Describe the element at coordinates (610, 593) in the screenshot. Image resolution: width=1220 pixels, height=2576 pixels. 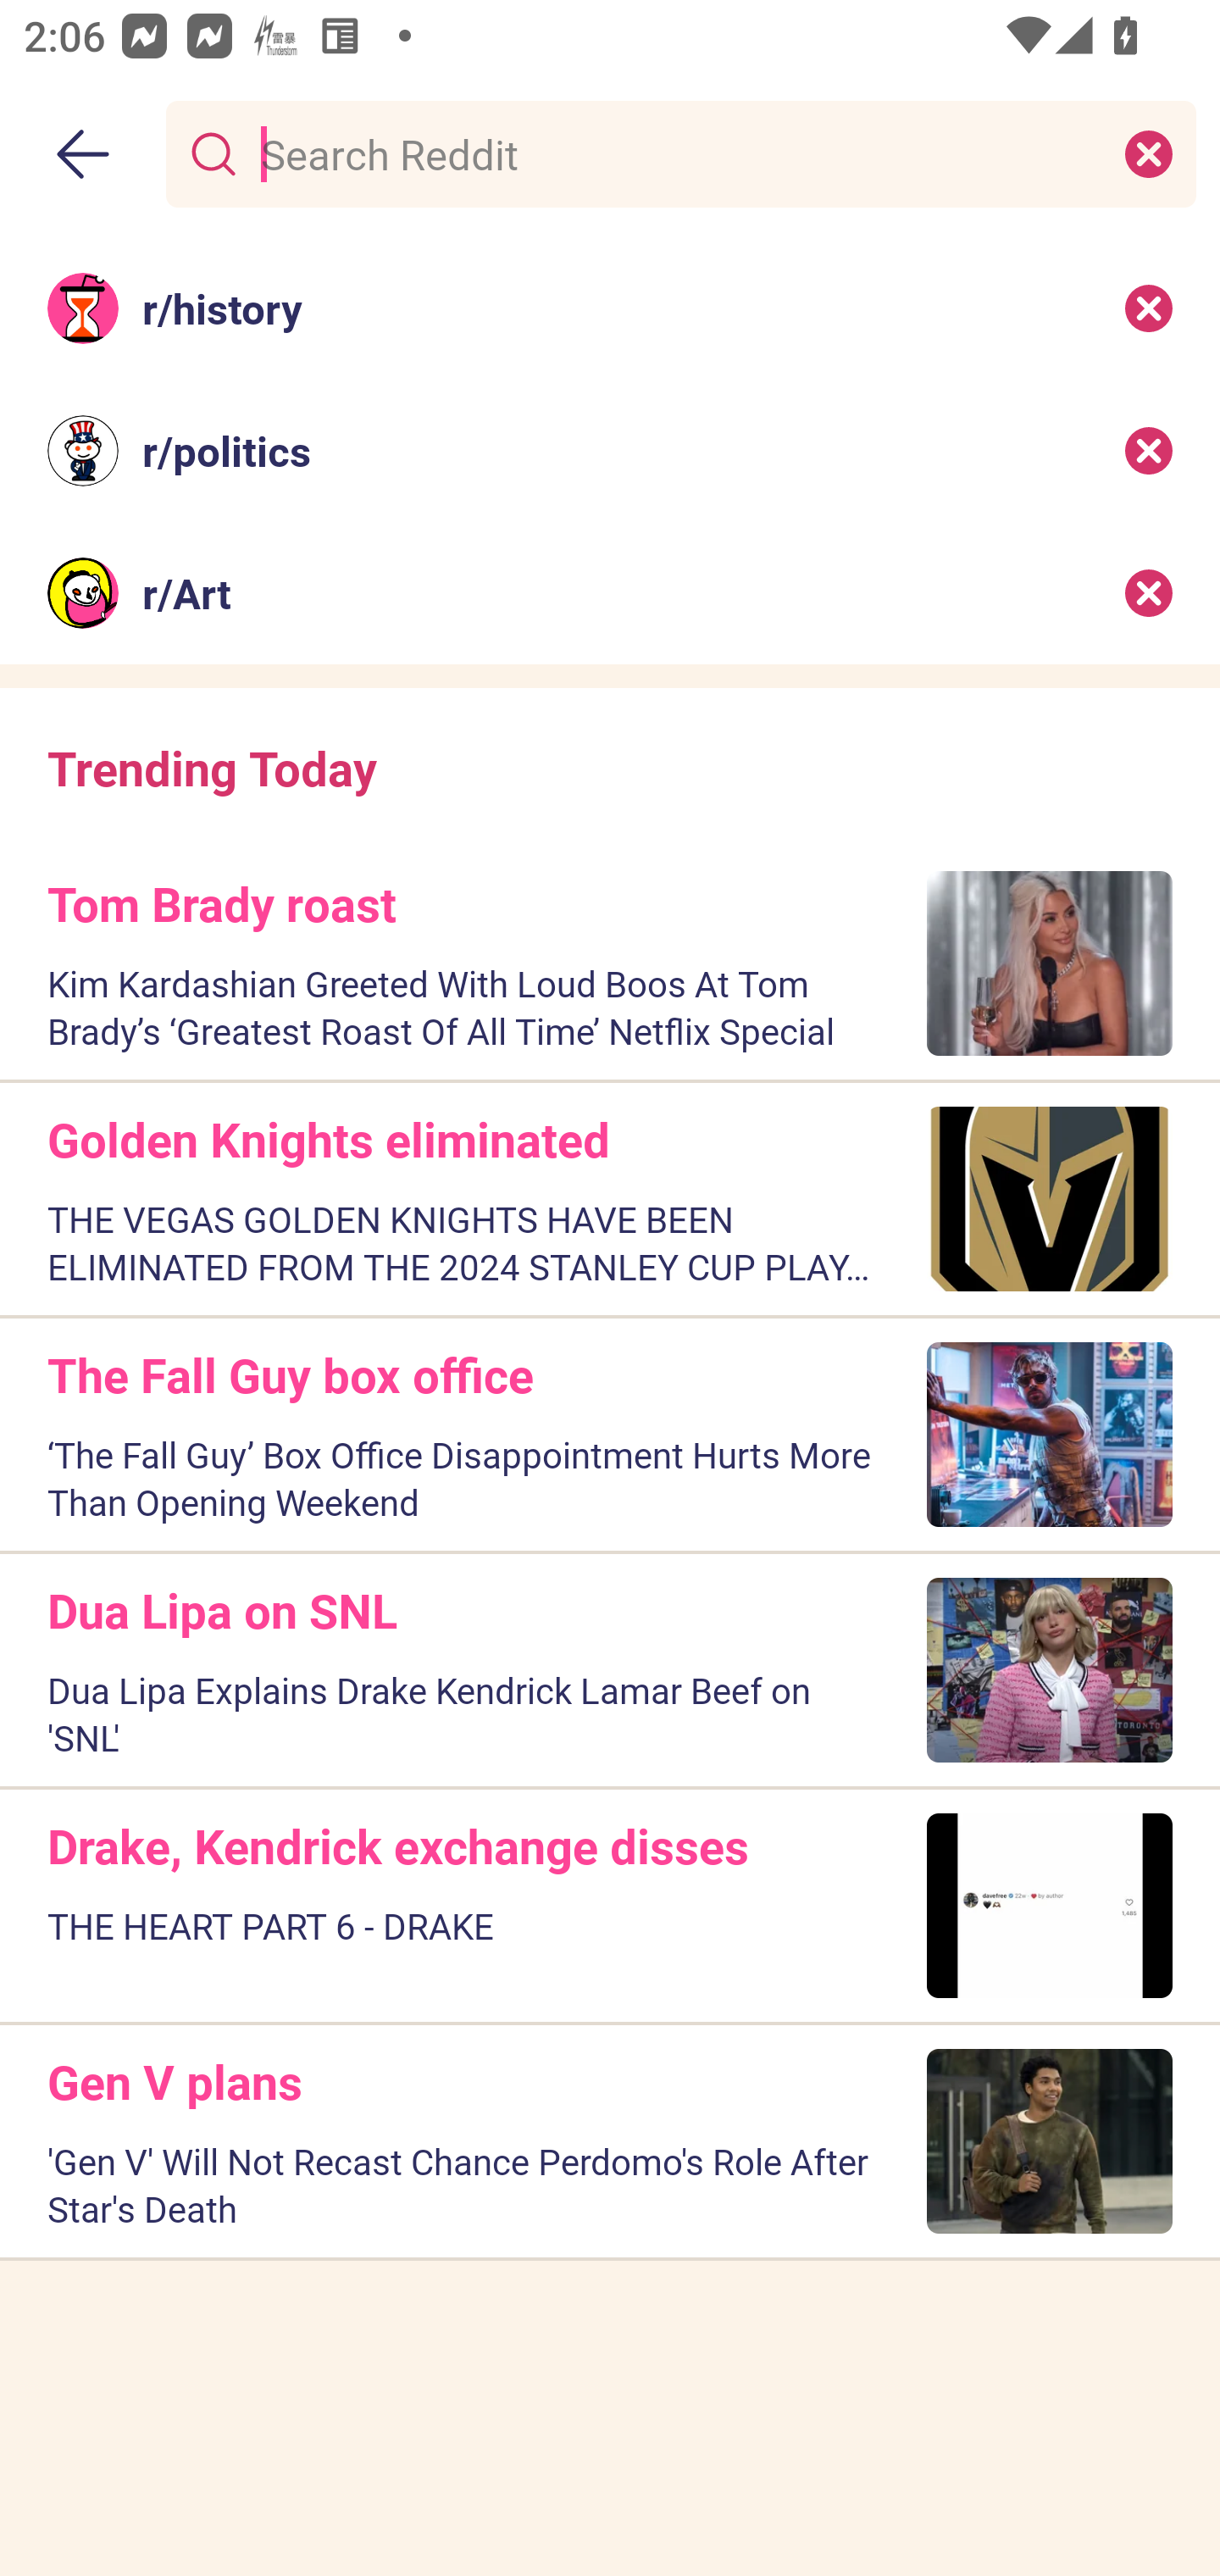
I see `r/Art Recent search: r/Art Remove` at that location.